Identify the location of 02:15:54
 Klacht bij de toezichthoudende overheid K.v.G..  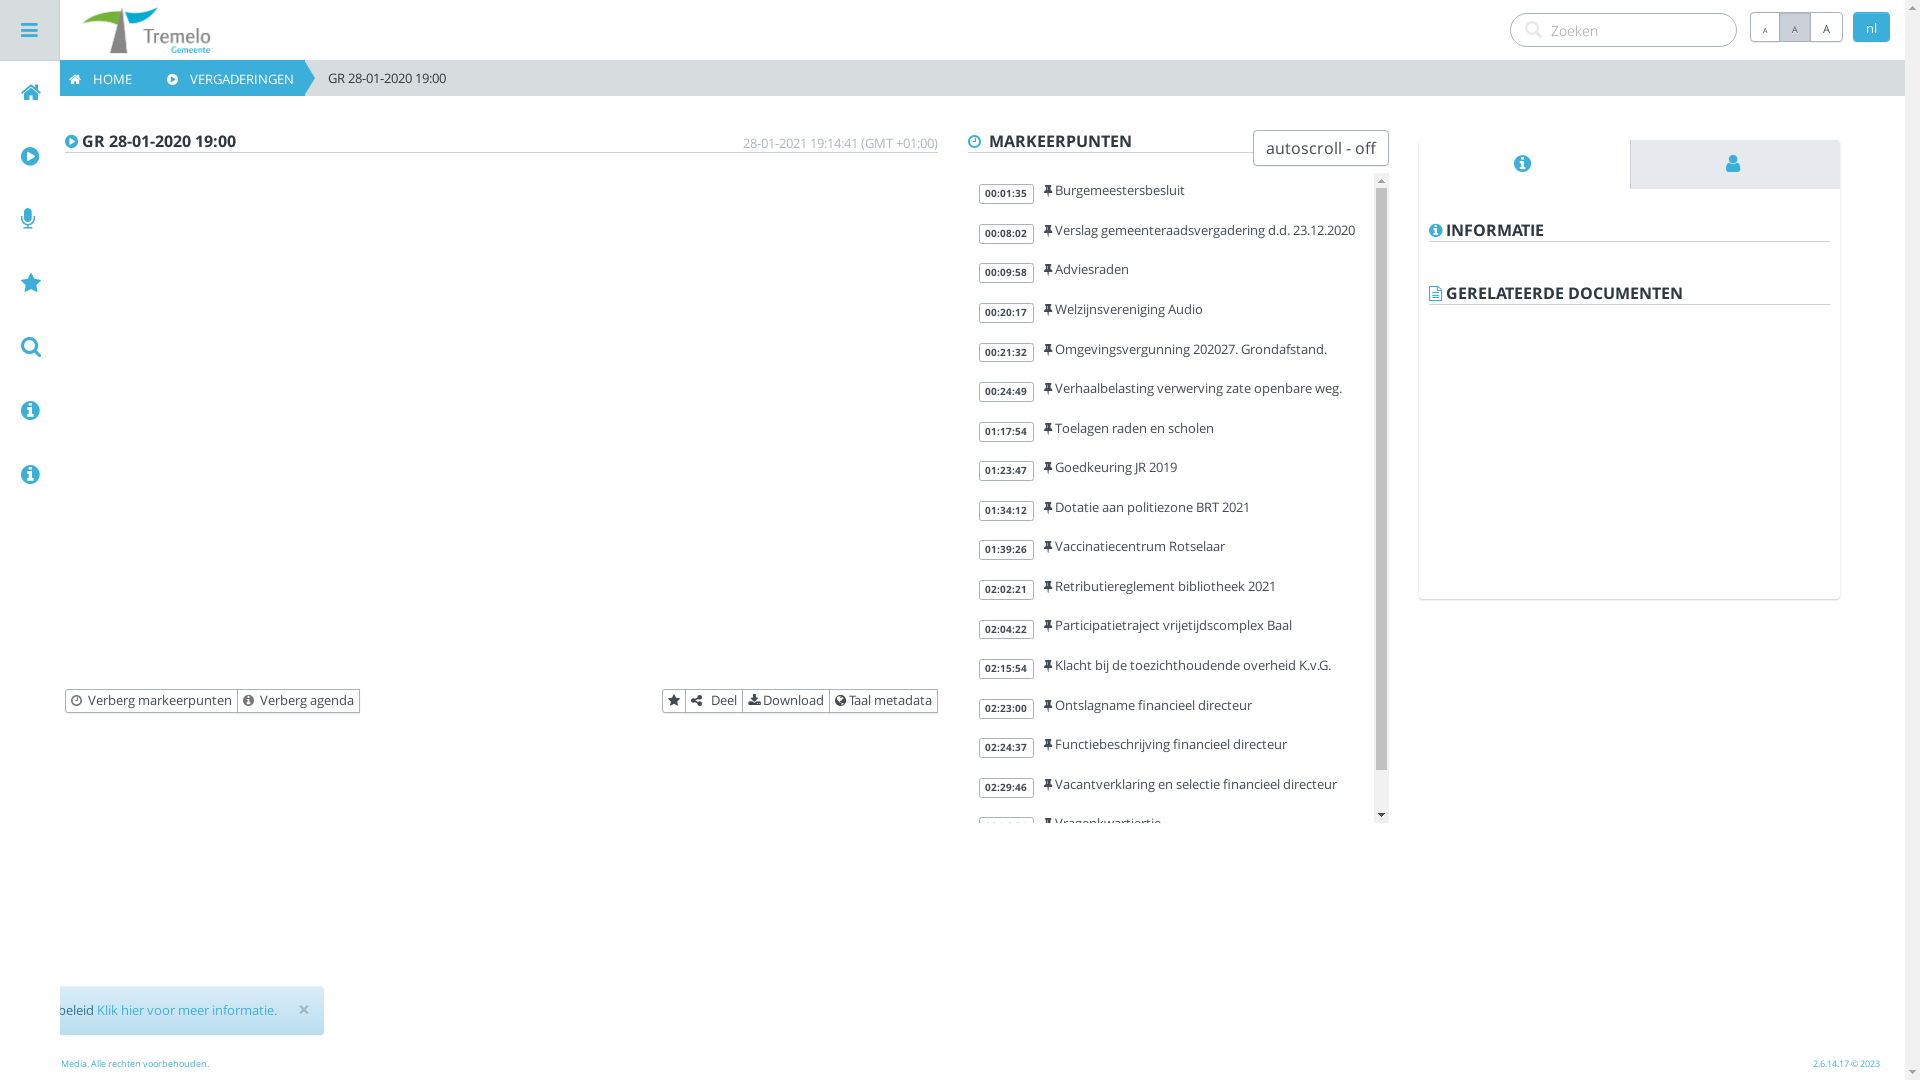
(1171, 668).